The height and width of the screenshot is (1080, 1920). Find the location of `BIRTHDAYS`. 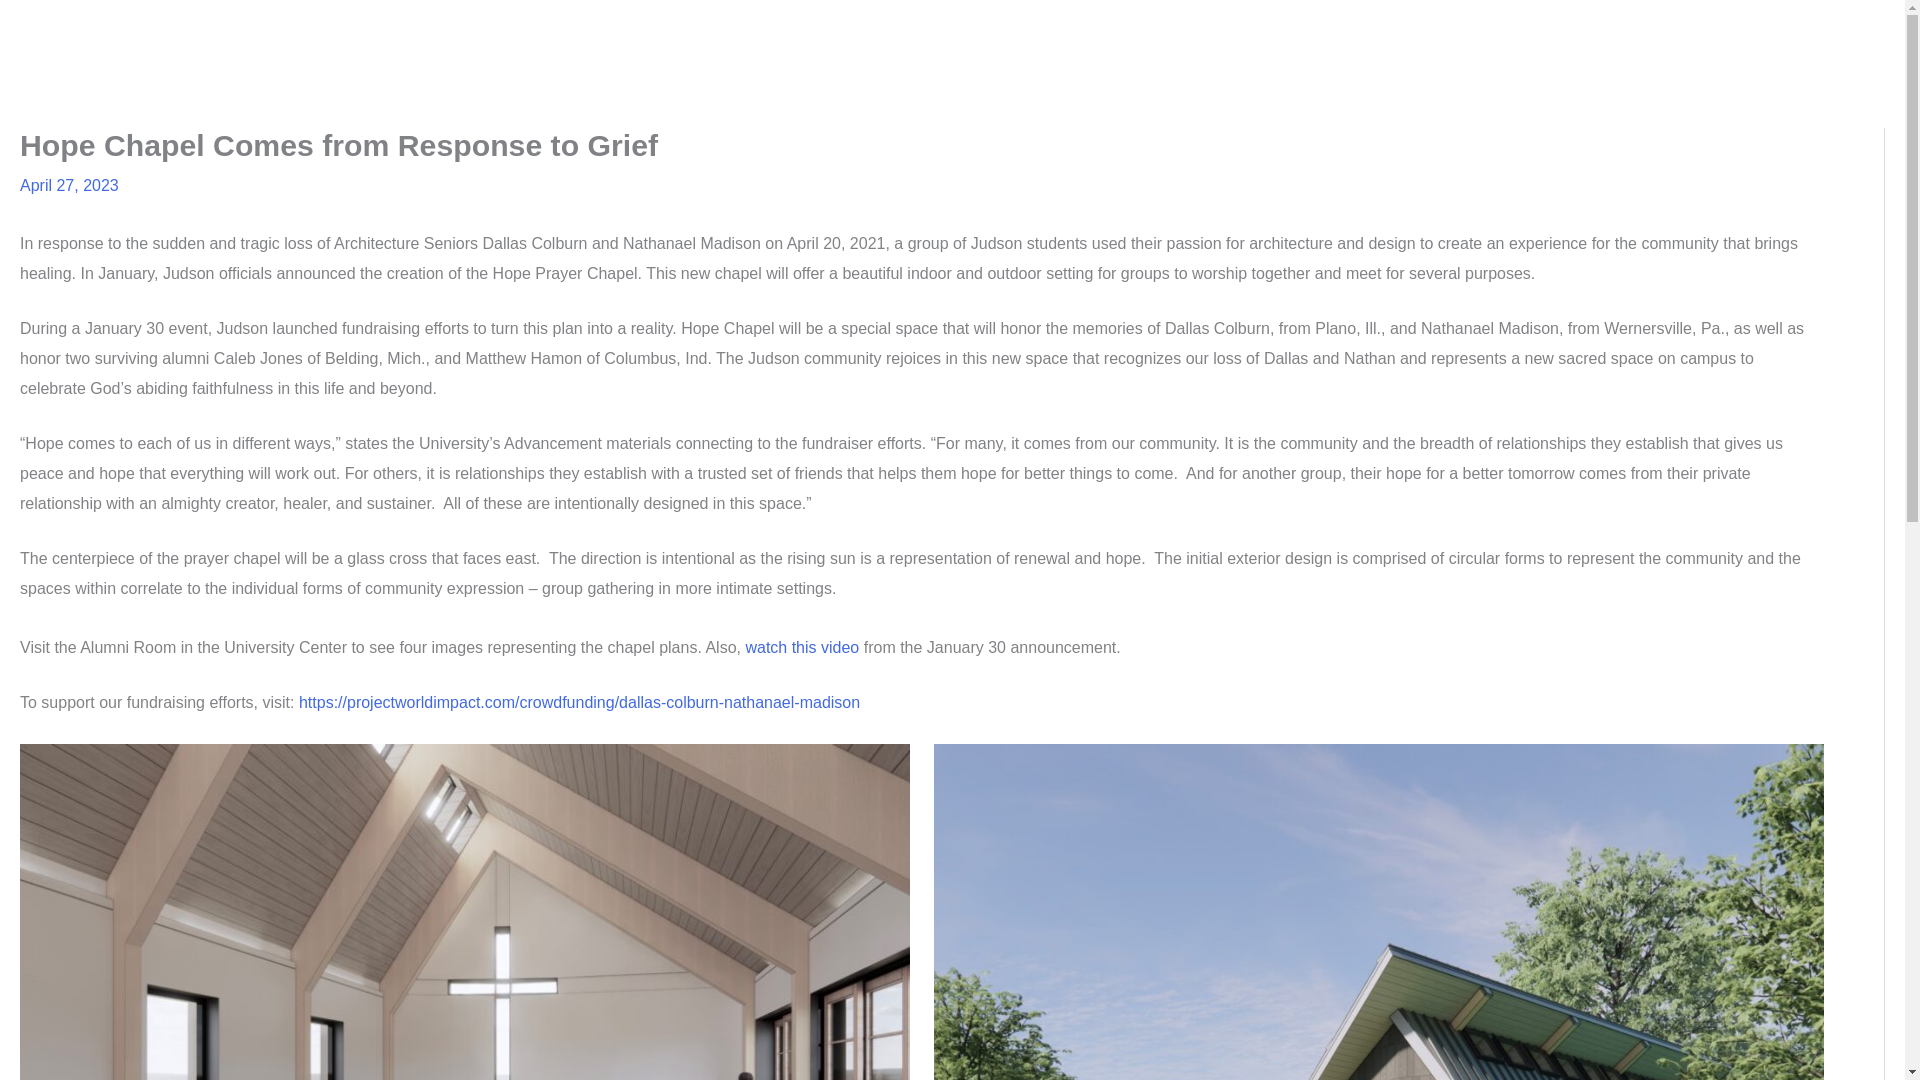

BIRTHDAYS is located at coordinates (1328, 32).